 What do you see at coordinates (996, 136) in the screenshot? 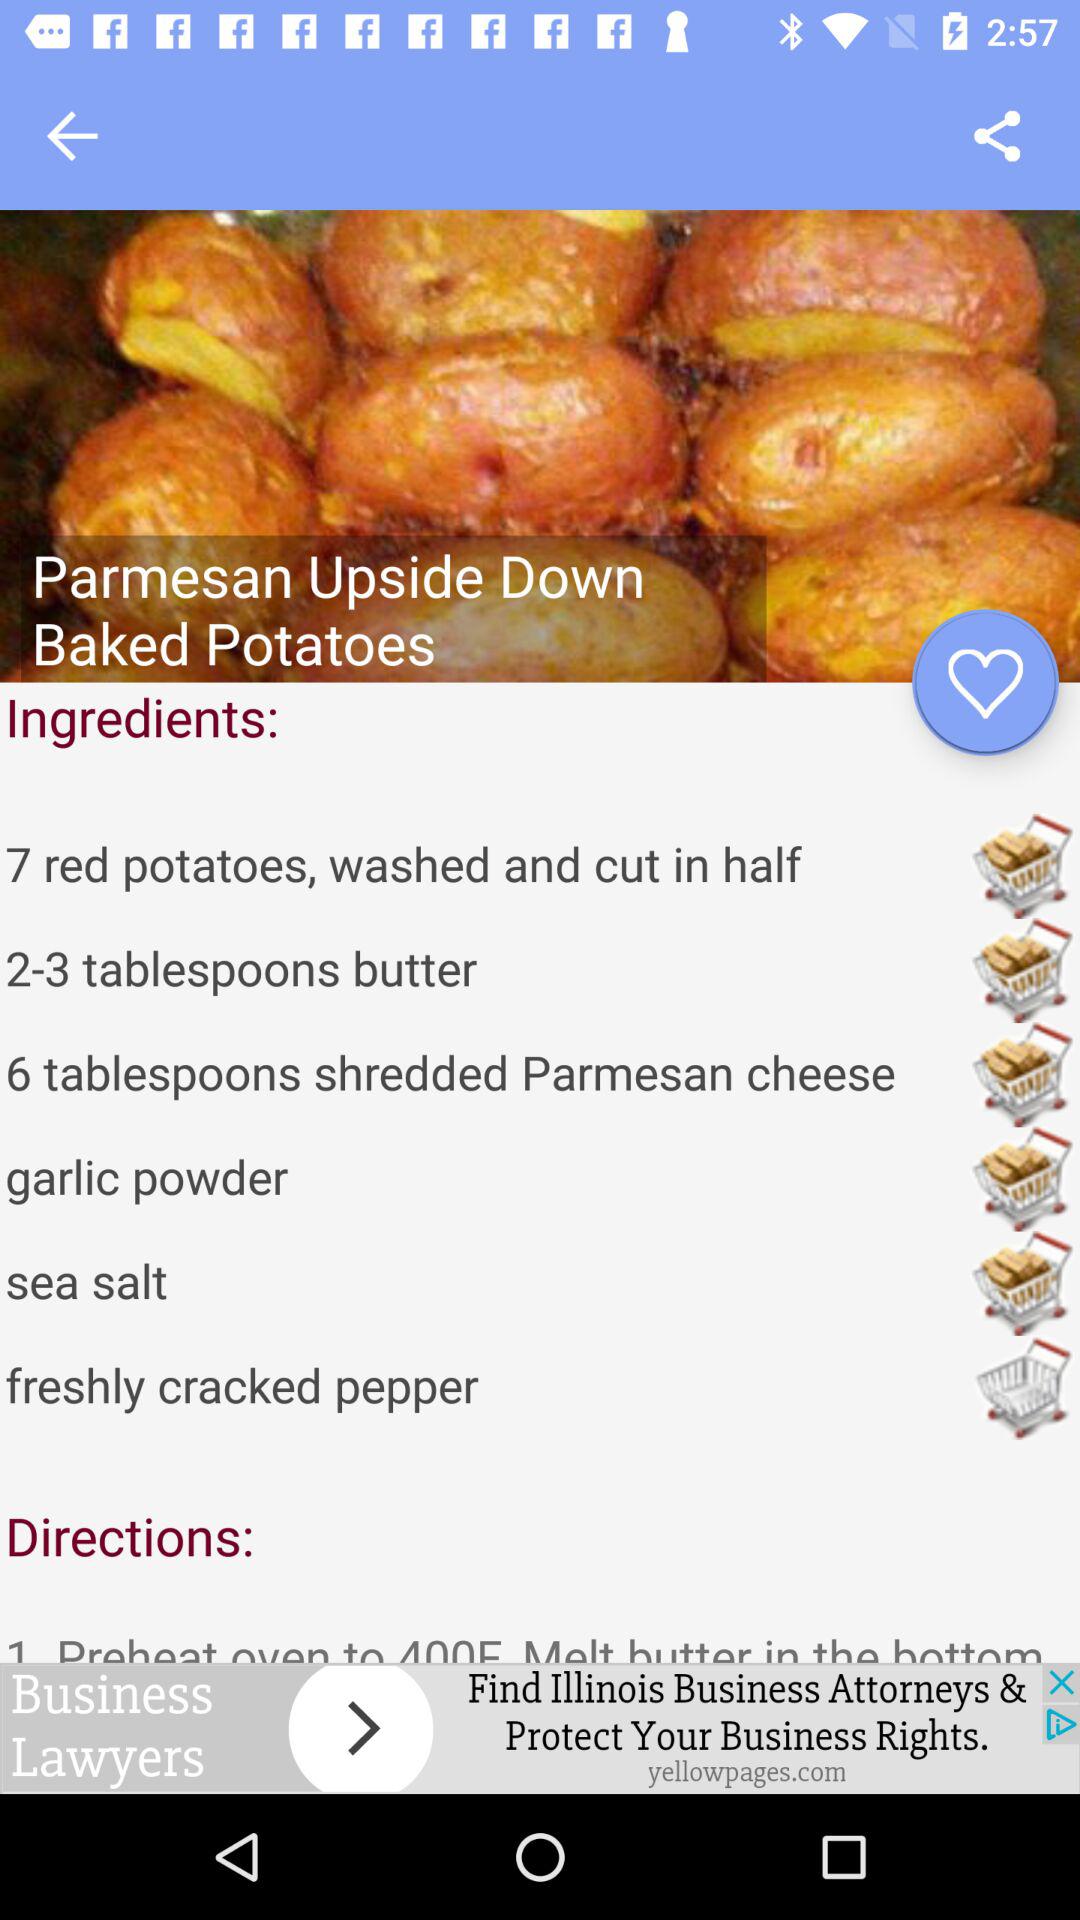
I see `menu page` at bounding box center [996, 136].